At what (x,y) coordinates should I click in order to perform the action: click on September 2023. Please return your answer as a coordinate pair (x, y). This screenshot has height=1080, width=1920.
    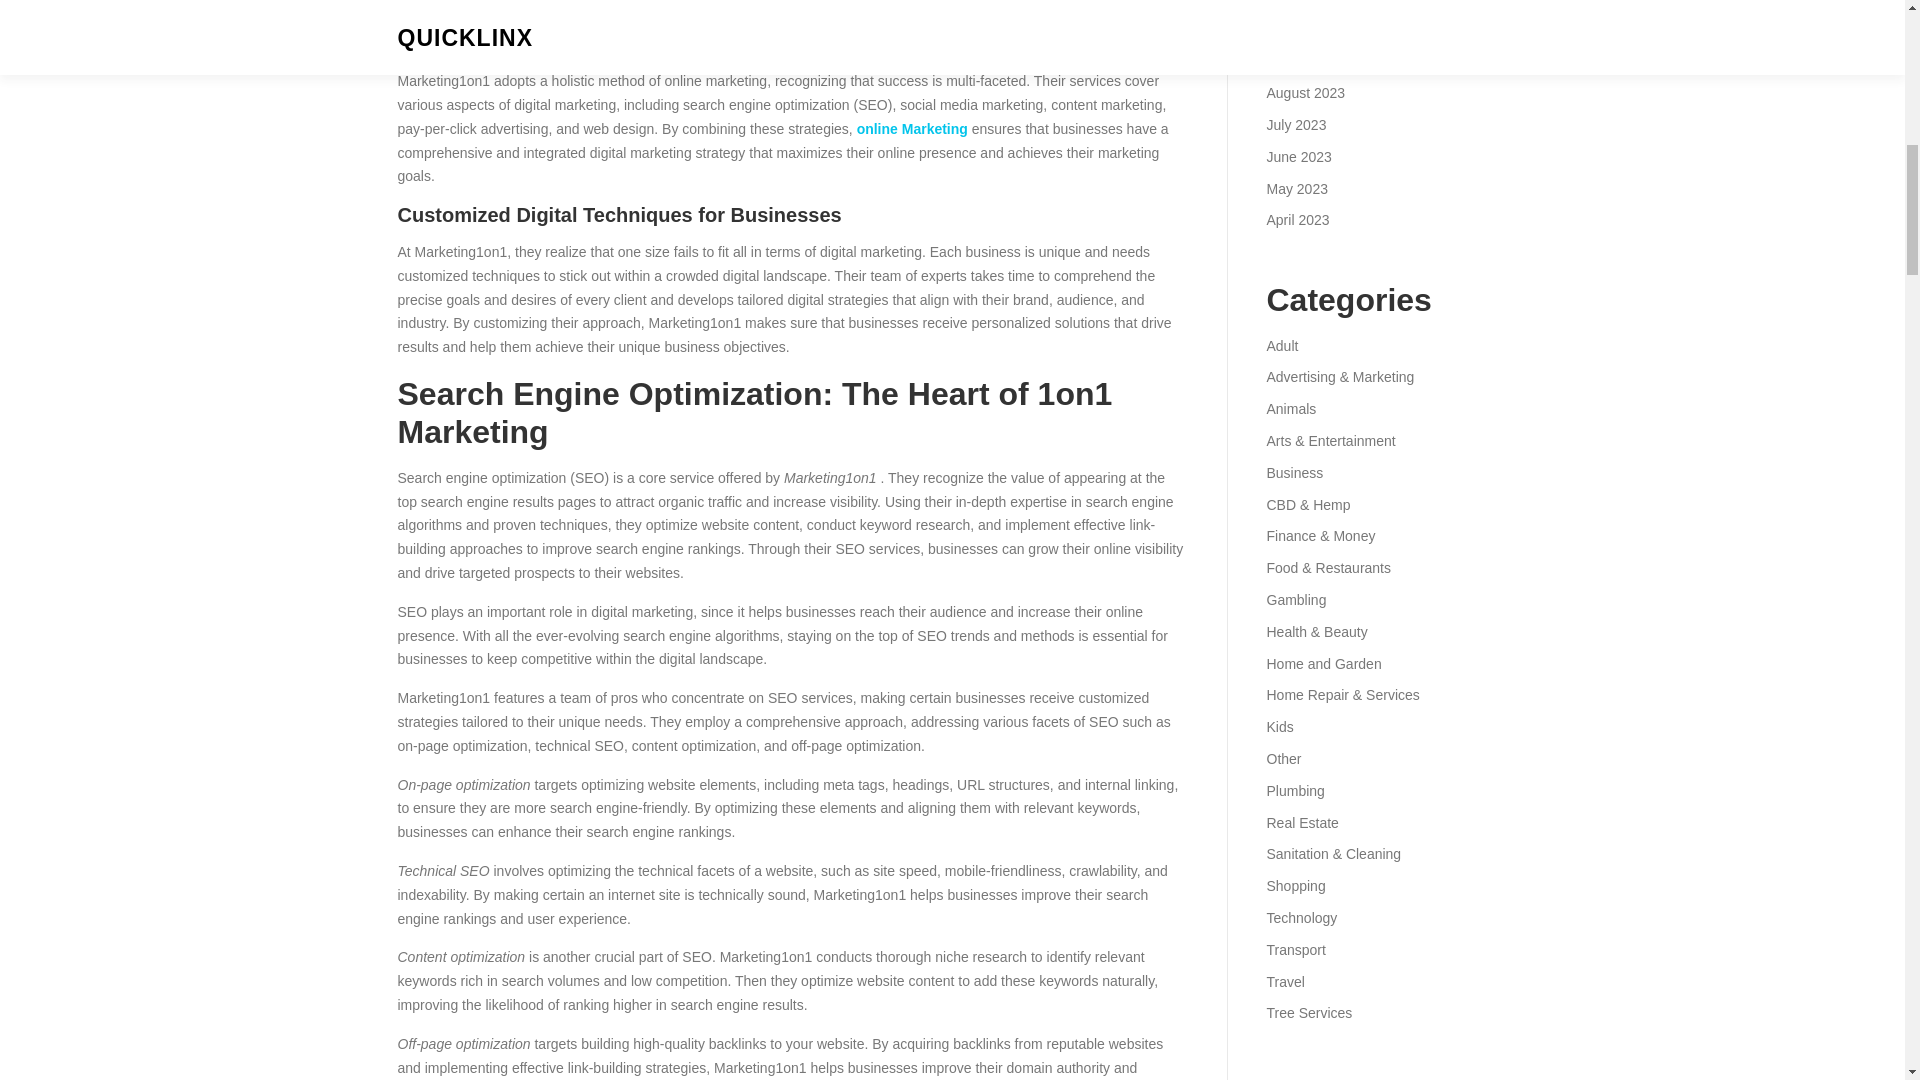
    Looking at the image, I should click on (1318, 60).